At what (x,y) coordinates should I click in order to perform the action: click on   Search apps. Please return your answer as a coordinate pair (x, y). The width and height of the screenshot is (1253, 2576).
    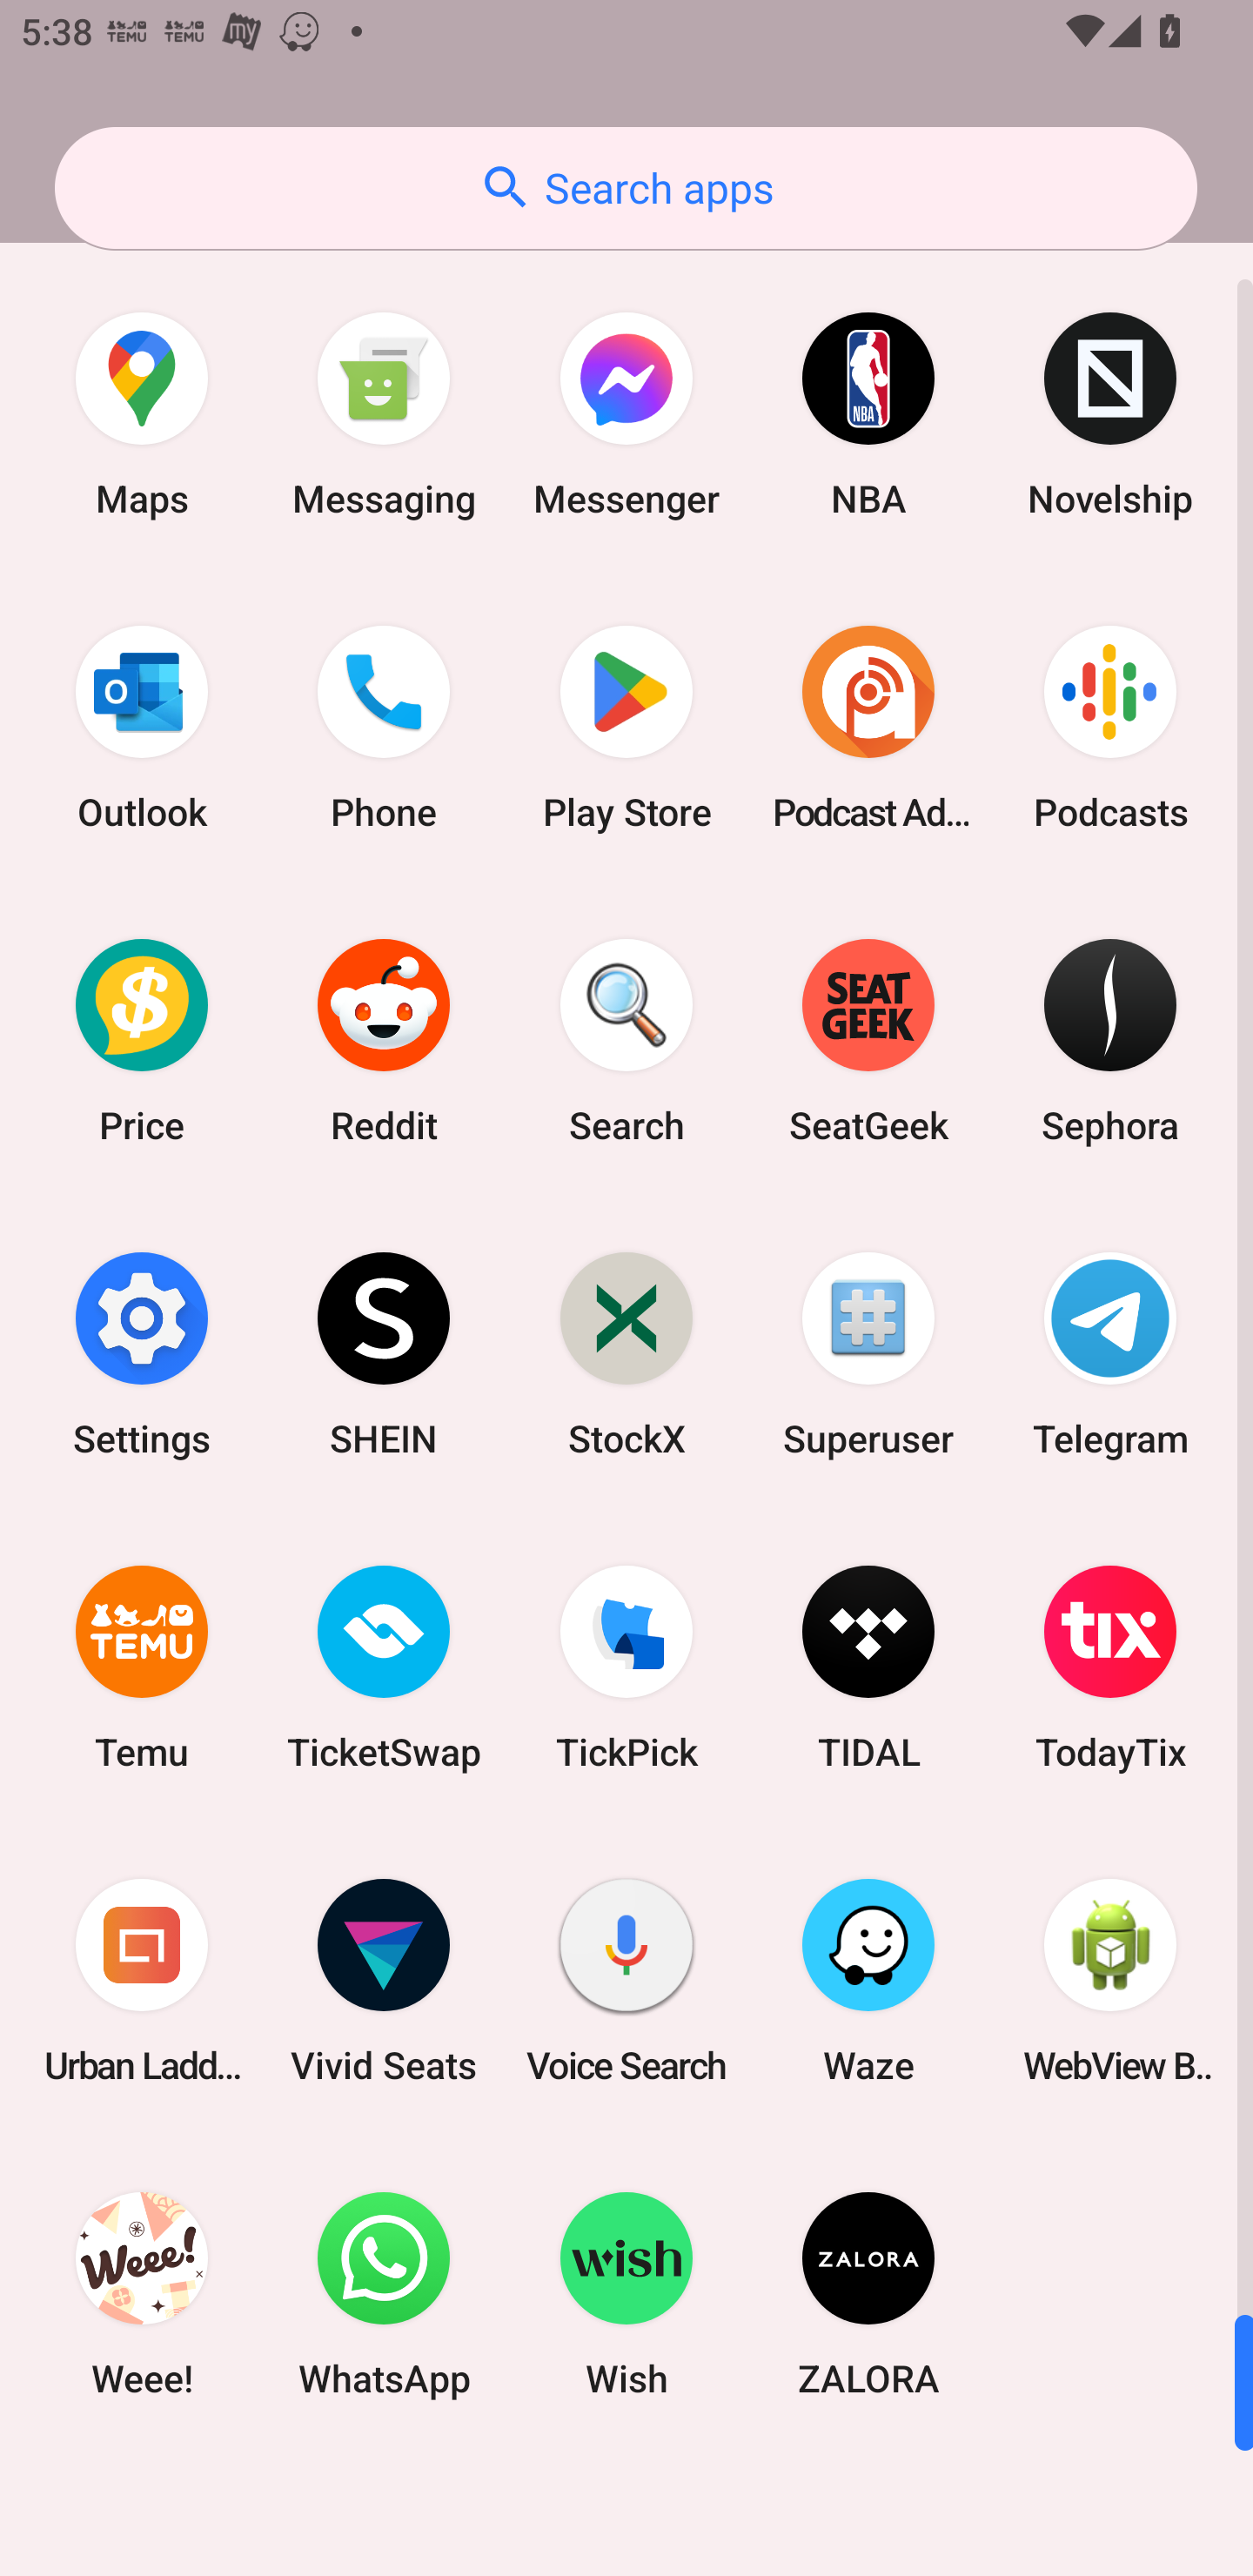
    Looking at the image, I should click on (626, 188).